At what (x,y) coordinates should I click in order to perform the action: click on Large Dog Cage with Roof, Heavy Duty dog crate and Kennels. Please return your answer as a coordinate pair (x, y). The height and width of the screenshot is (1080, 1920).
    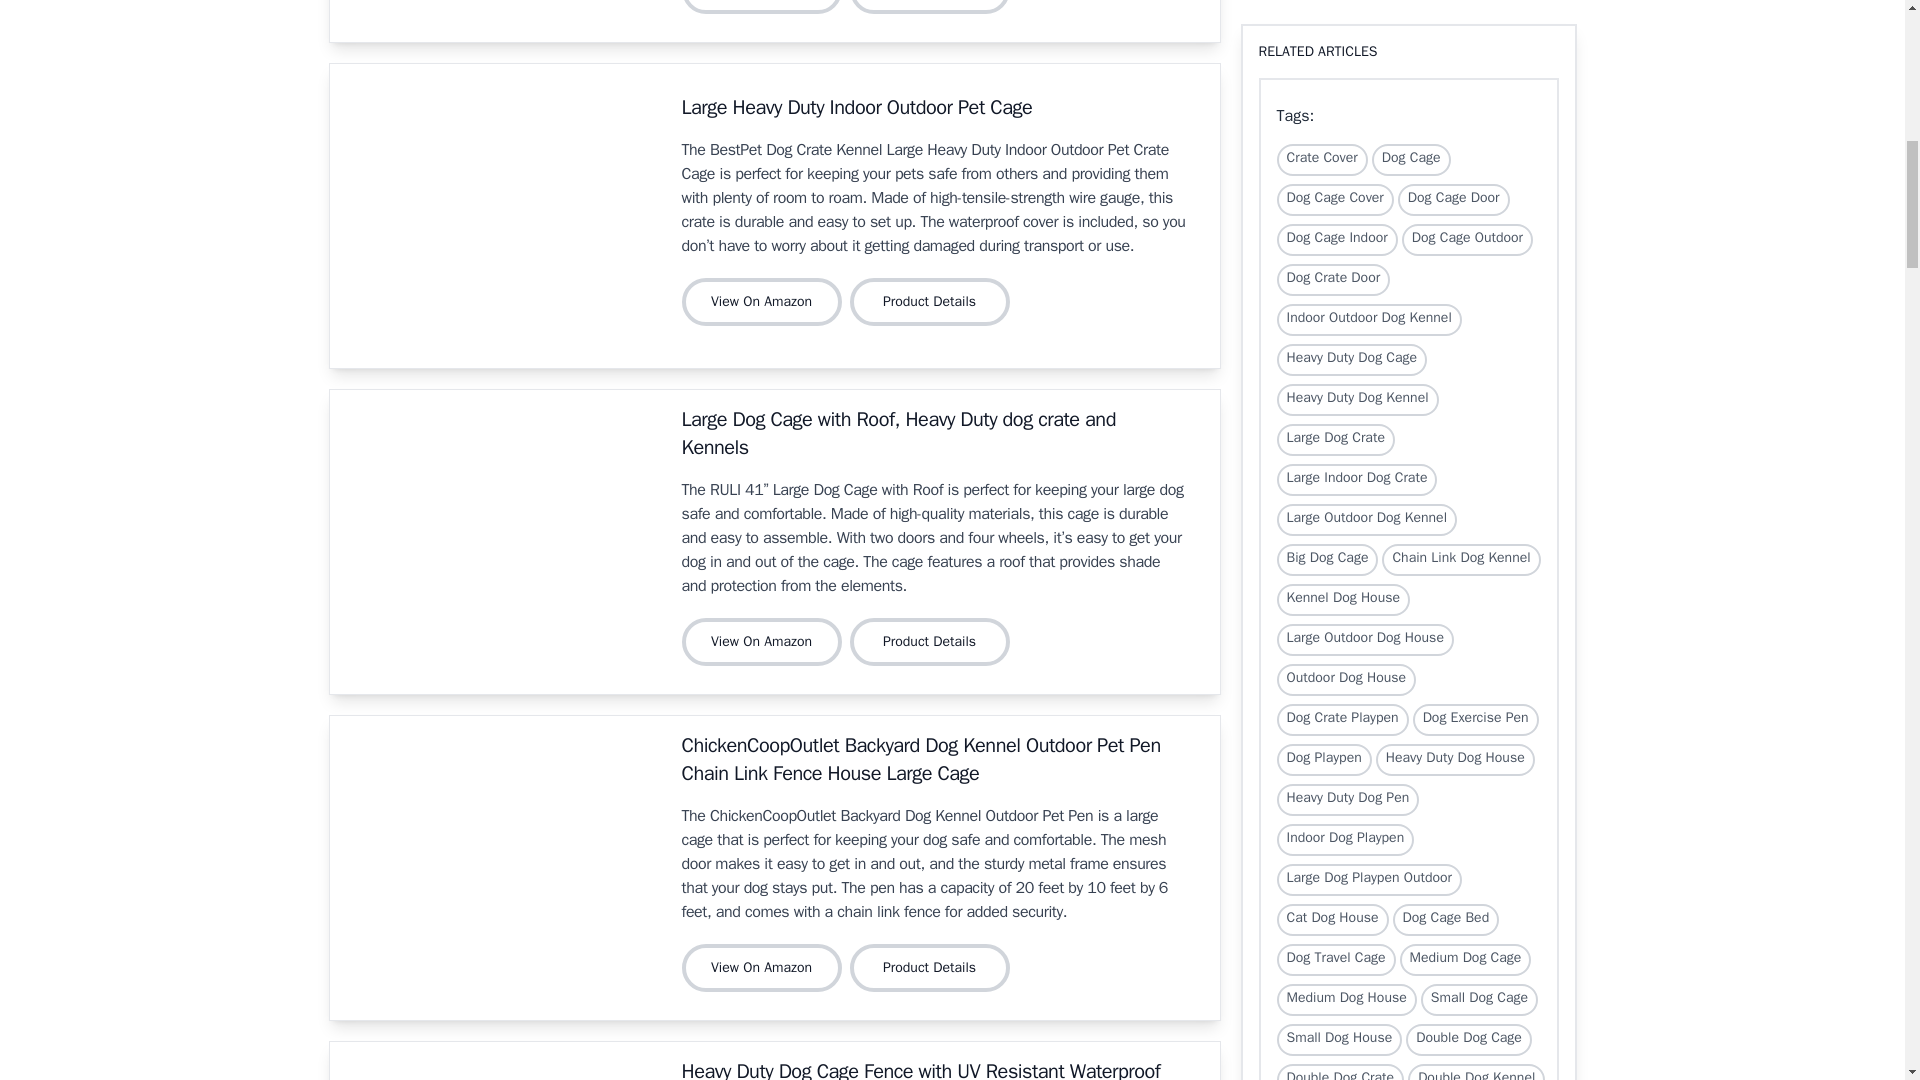
    Looking at the image, I should click on (898, 434).